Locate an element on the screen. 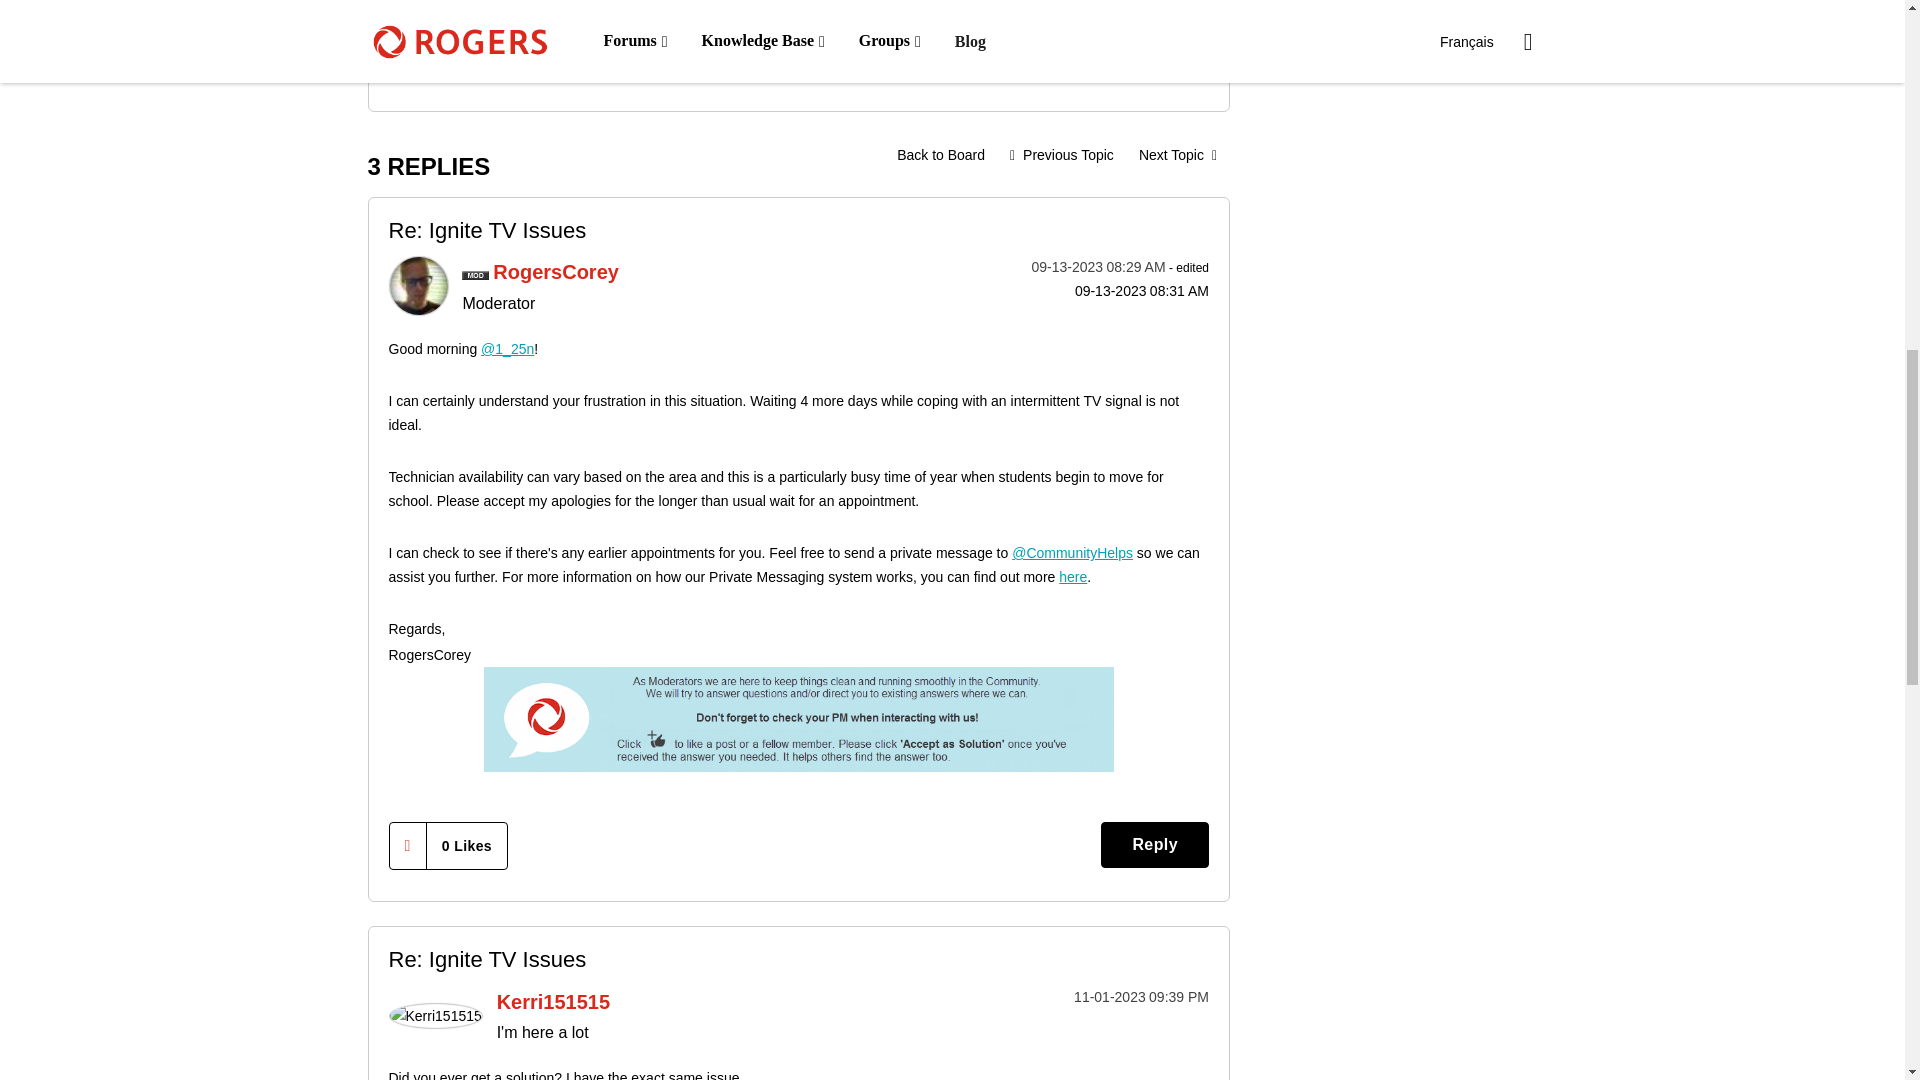  The total number of likes this post has received. is located at coordinates (466, 54).